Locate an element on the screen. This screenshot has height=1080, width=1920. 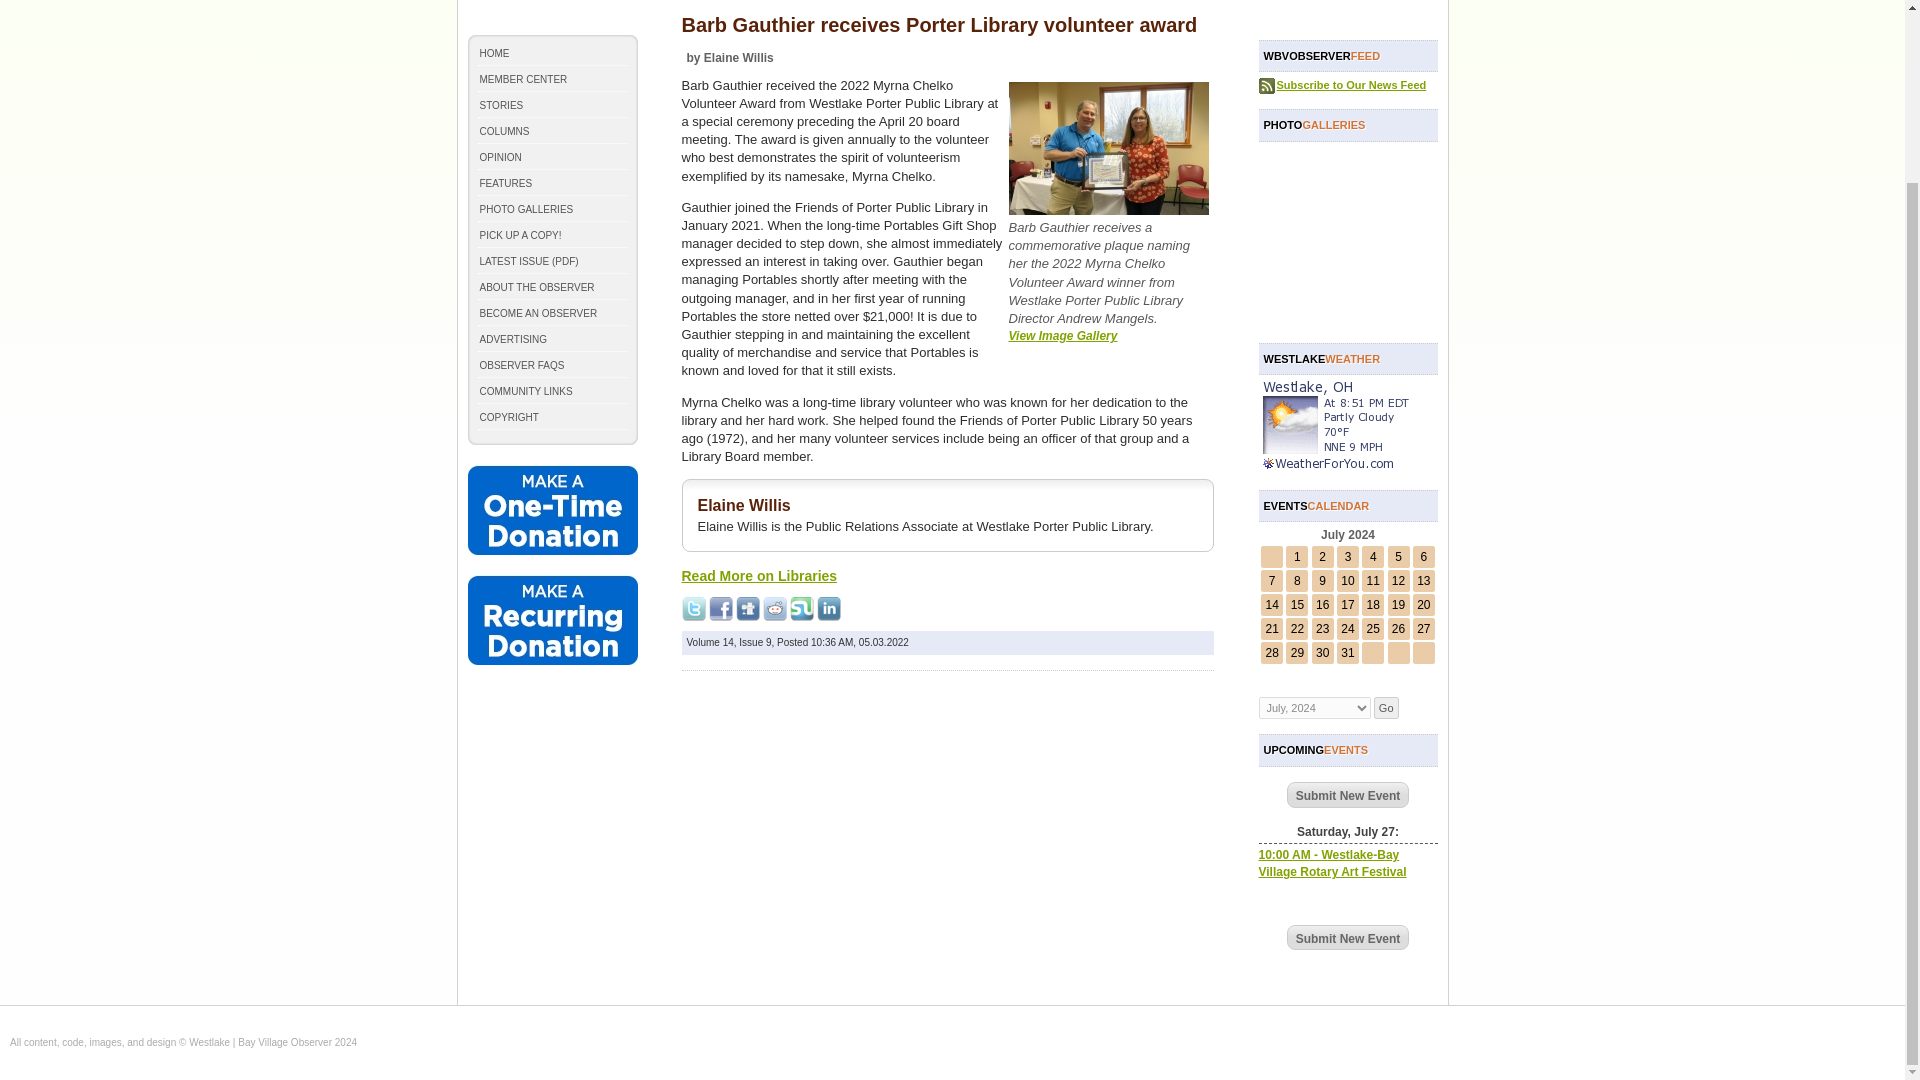
28 is located at coordinates (1272, 652).